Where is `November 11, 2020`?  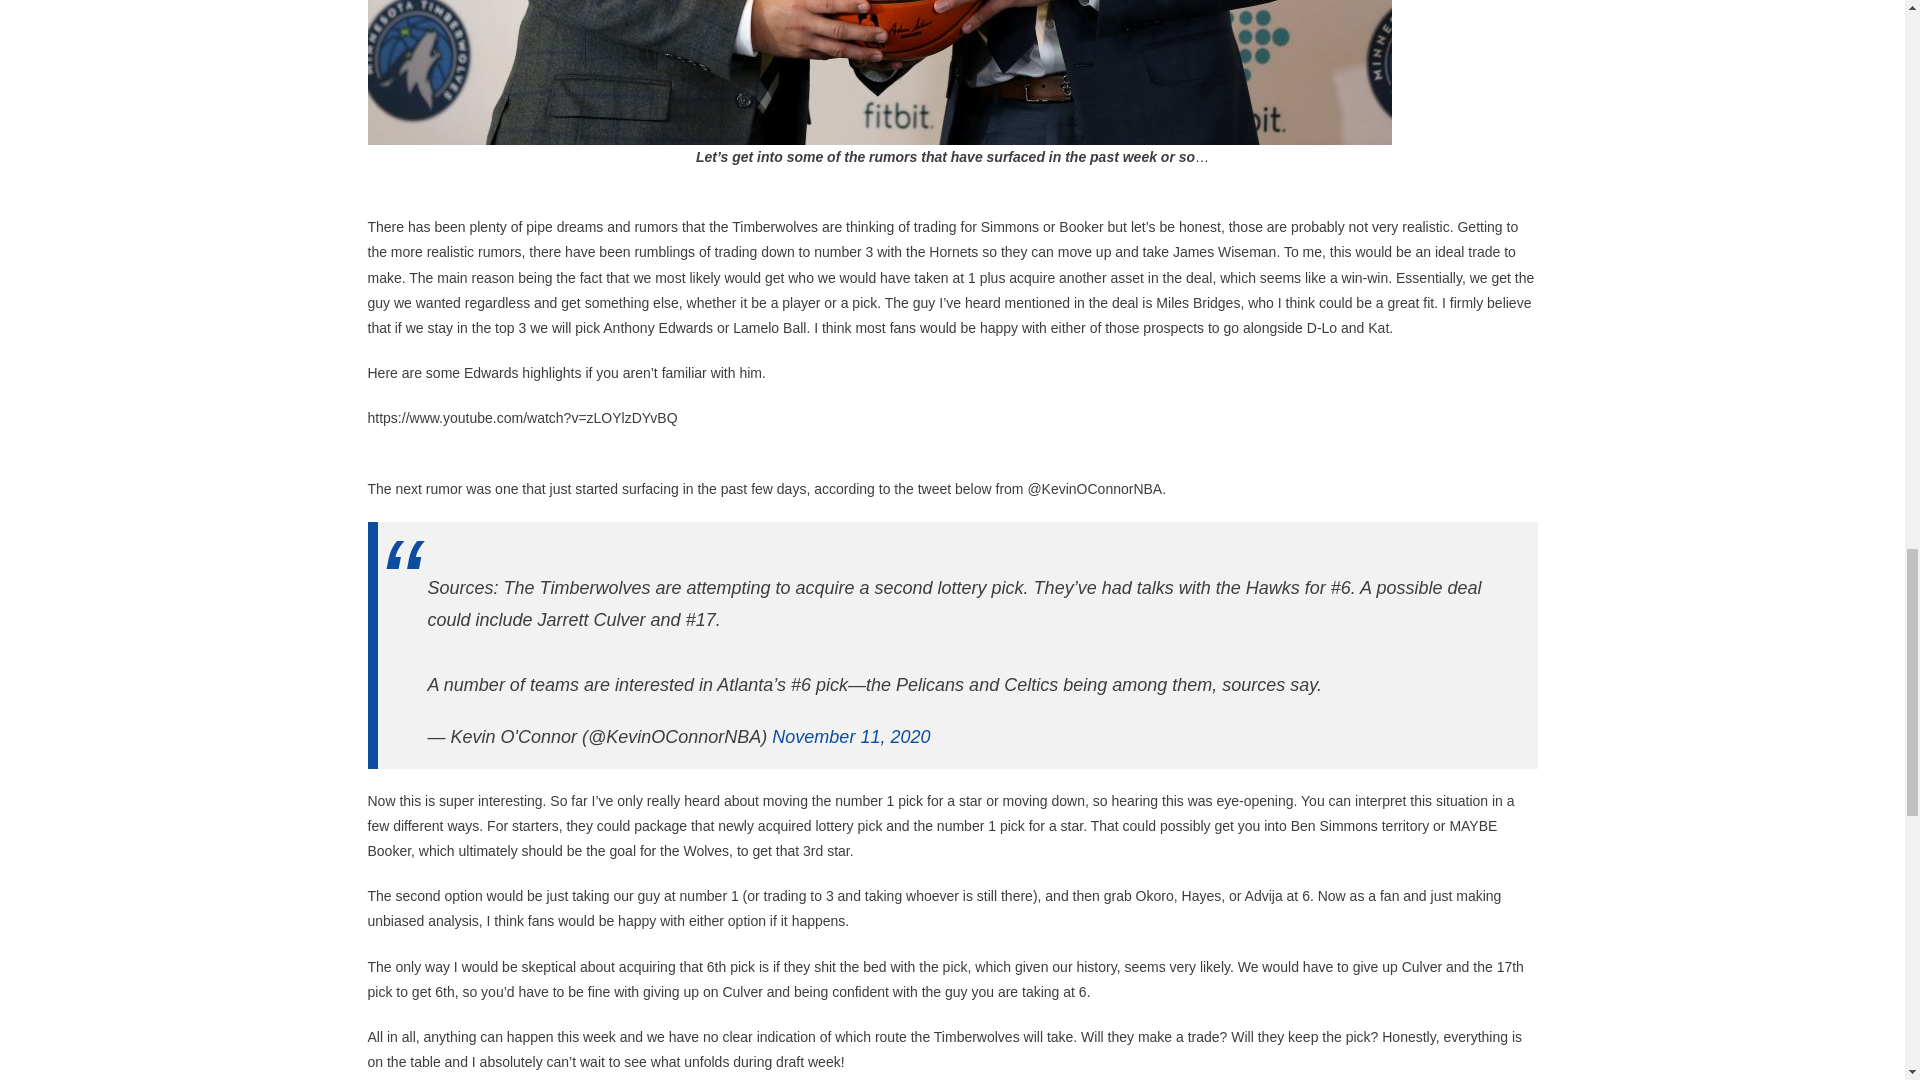 November 11, 2020 is located at coordinates (850, 736).